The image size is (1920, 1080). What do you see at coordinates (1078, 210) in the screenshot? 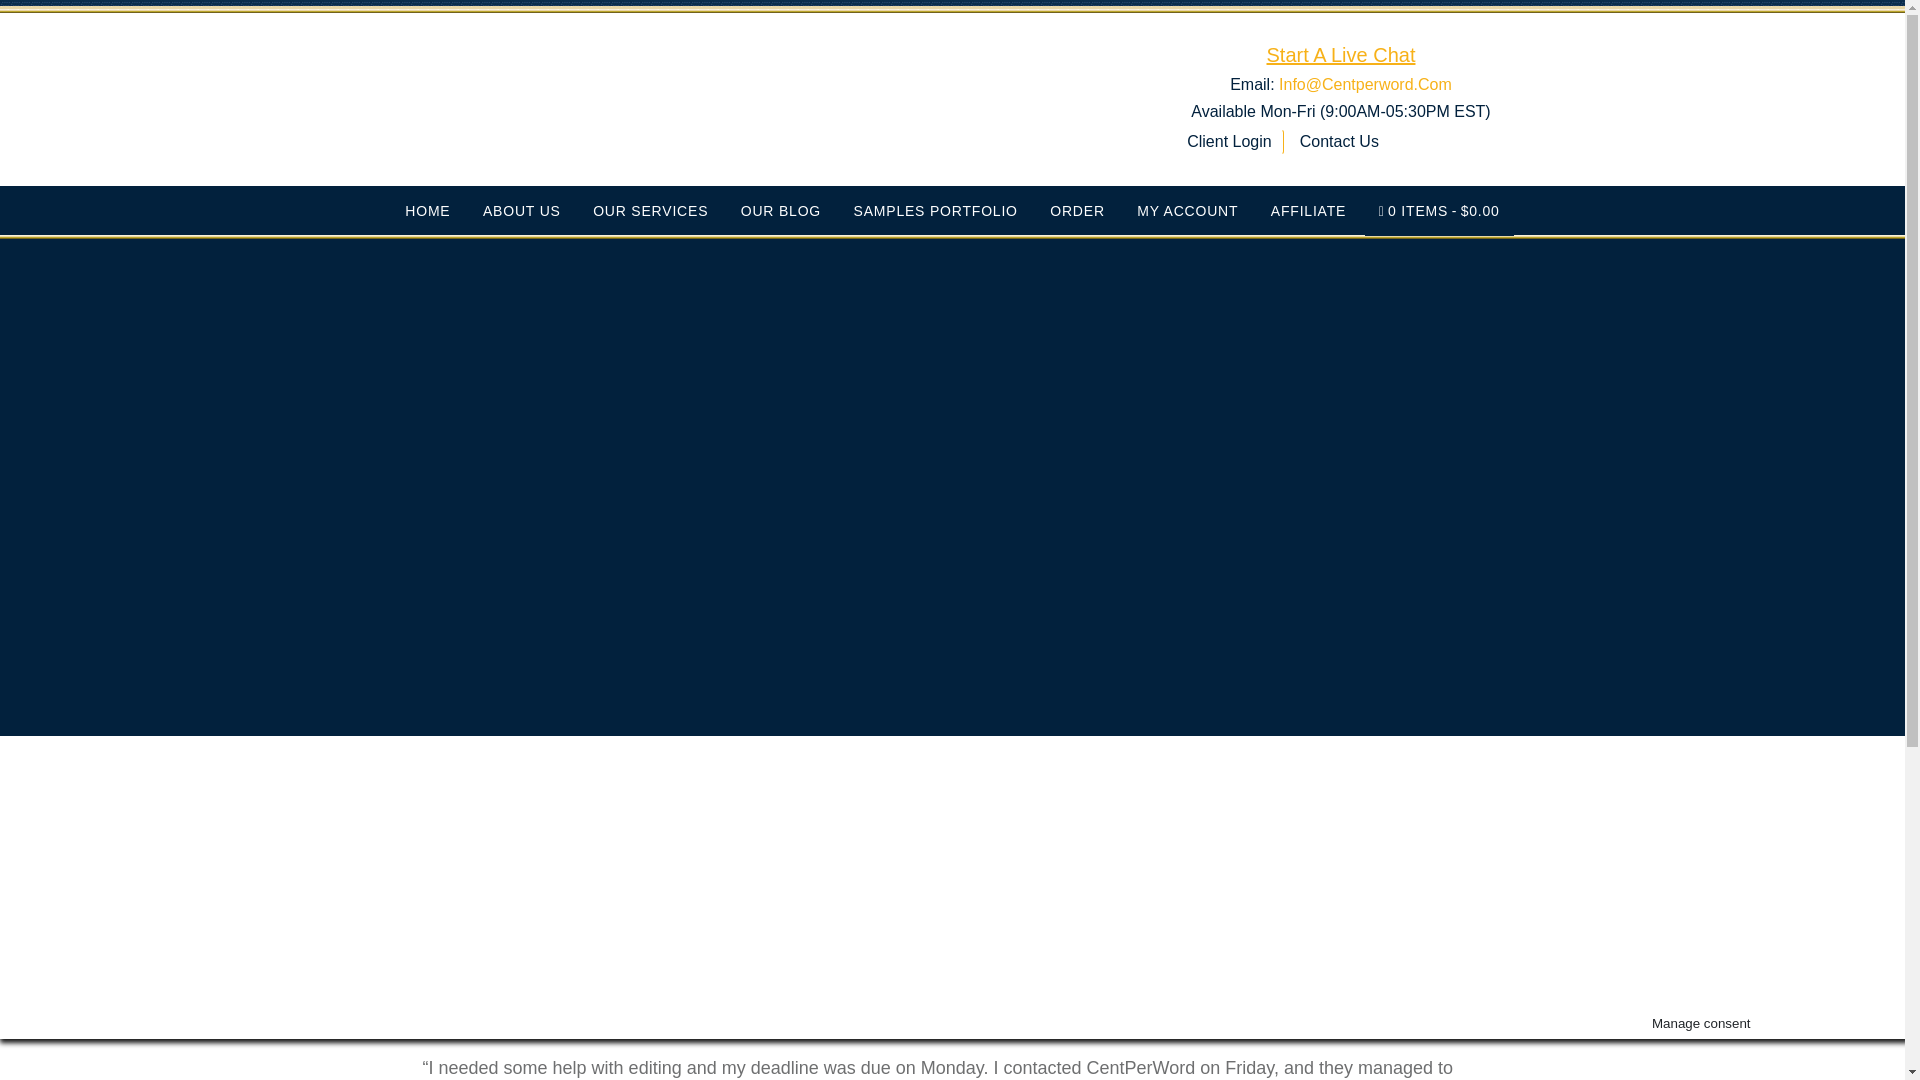
I see `ORDER` at bounding box center [1078, 210].